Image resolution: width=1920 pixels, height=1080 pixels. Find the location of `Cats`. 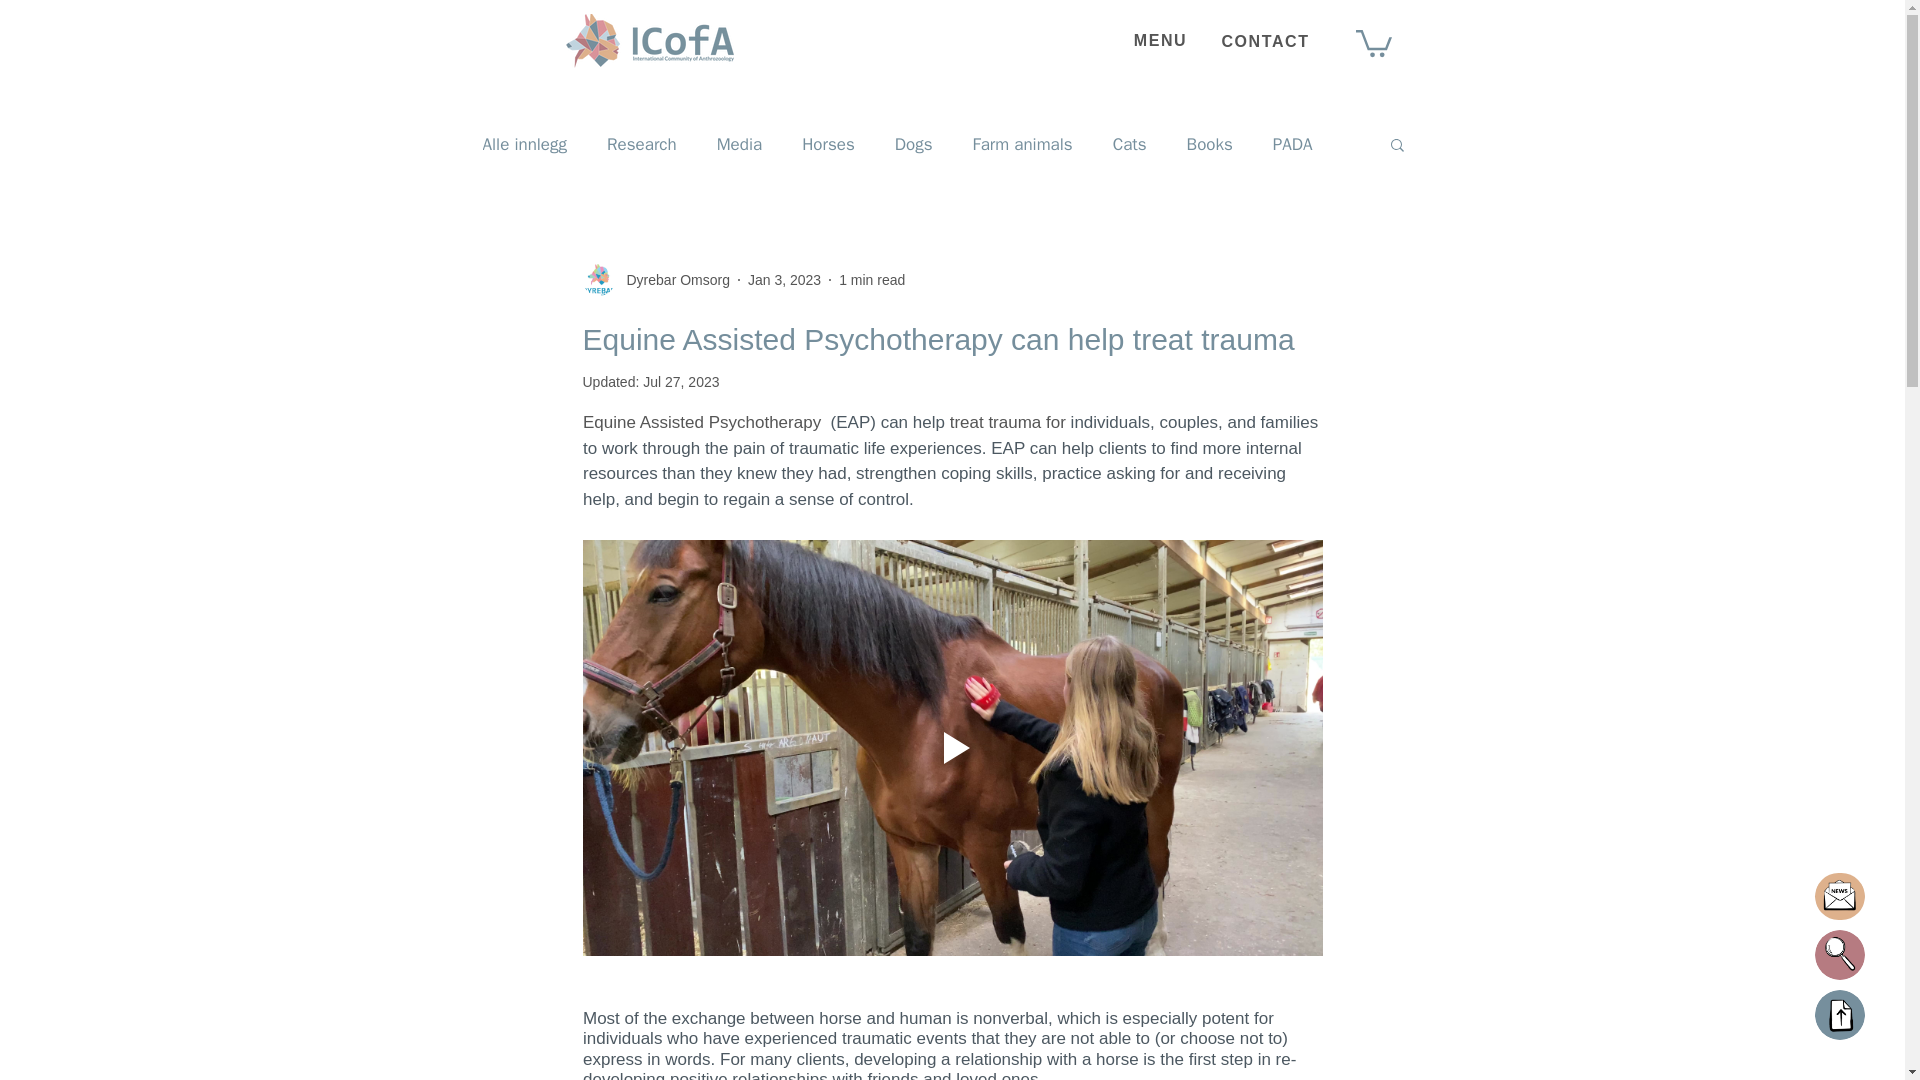

Cats is located at coordinates (1130, 144).